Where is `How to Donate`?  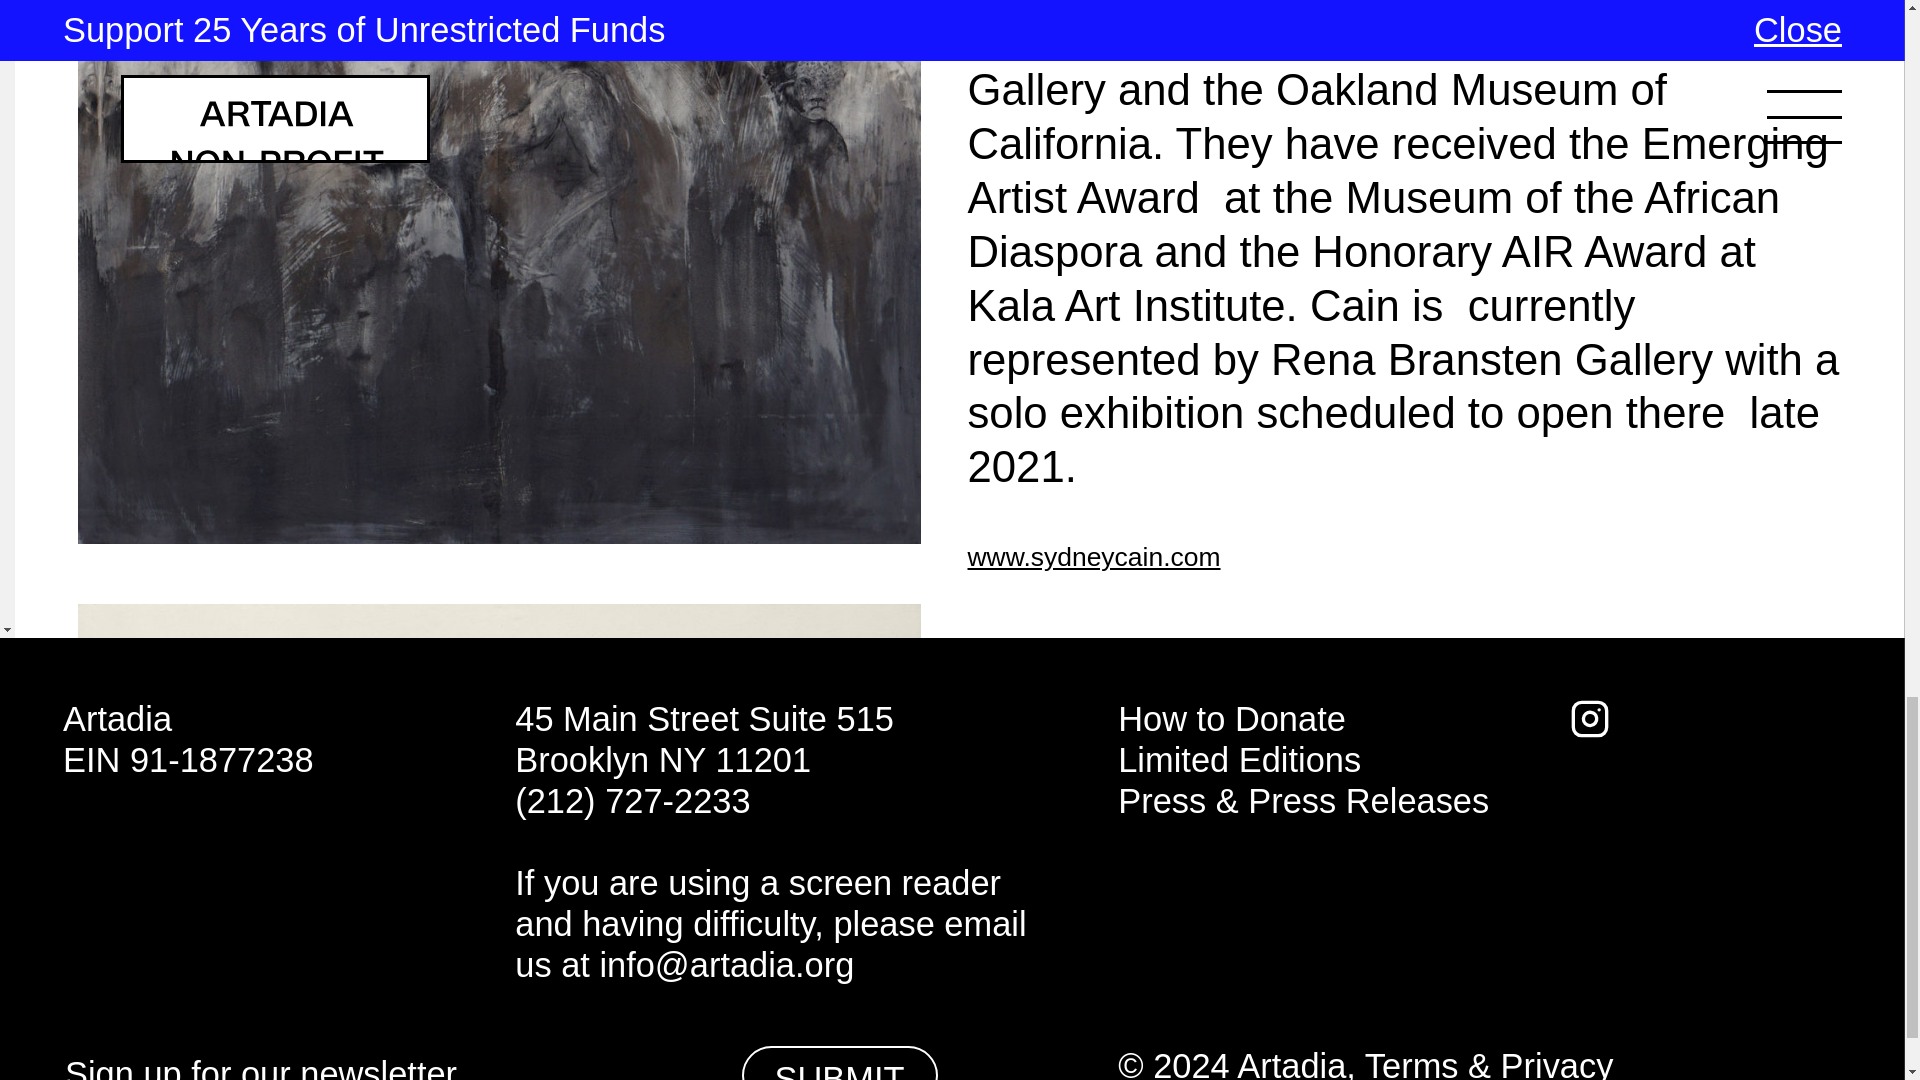
How to Donate is located at coordinates (1231, 718).